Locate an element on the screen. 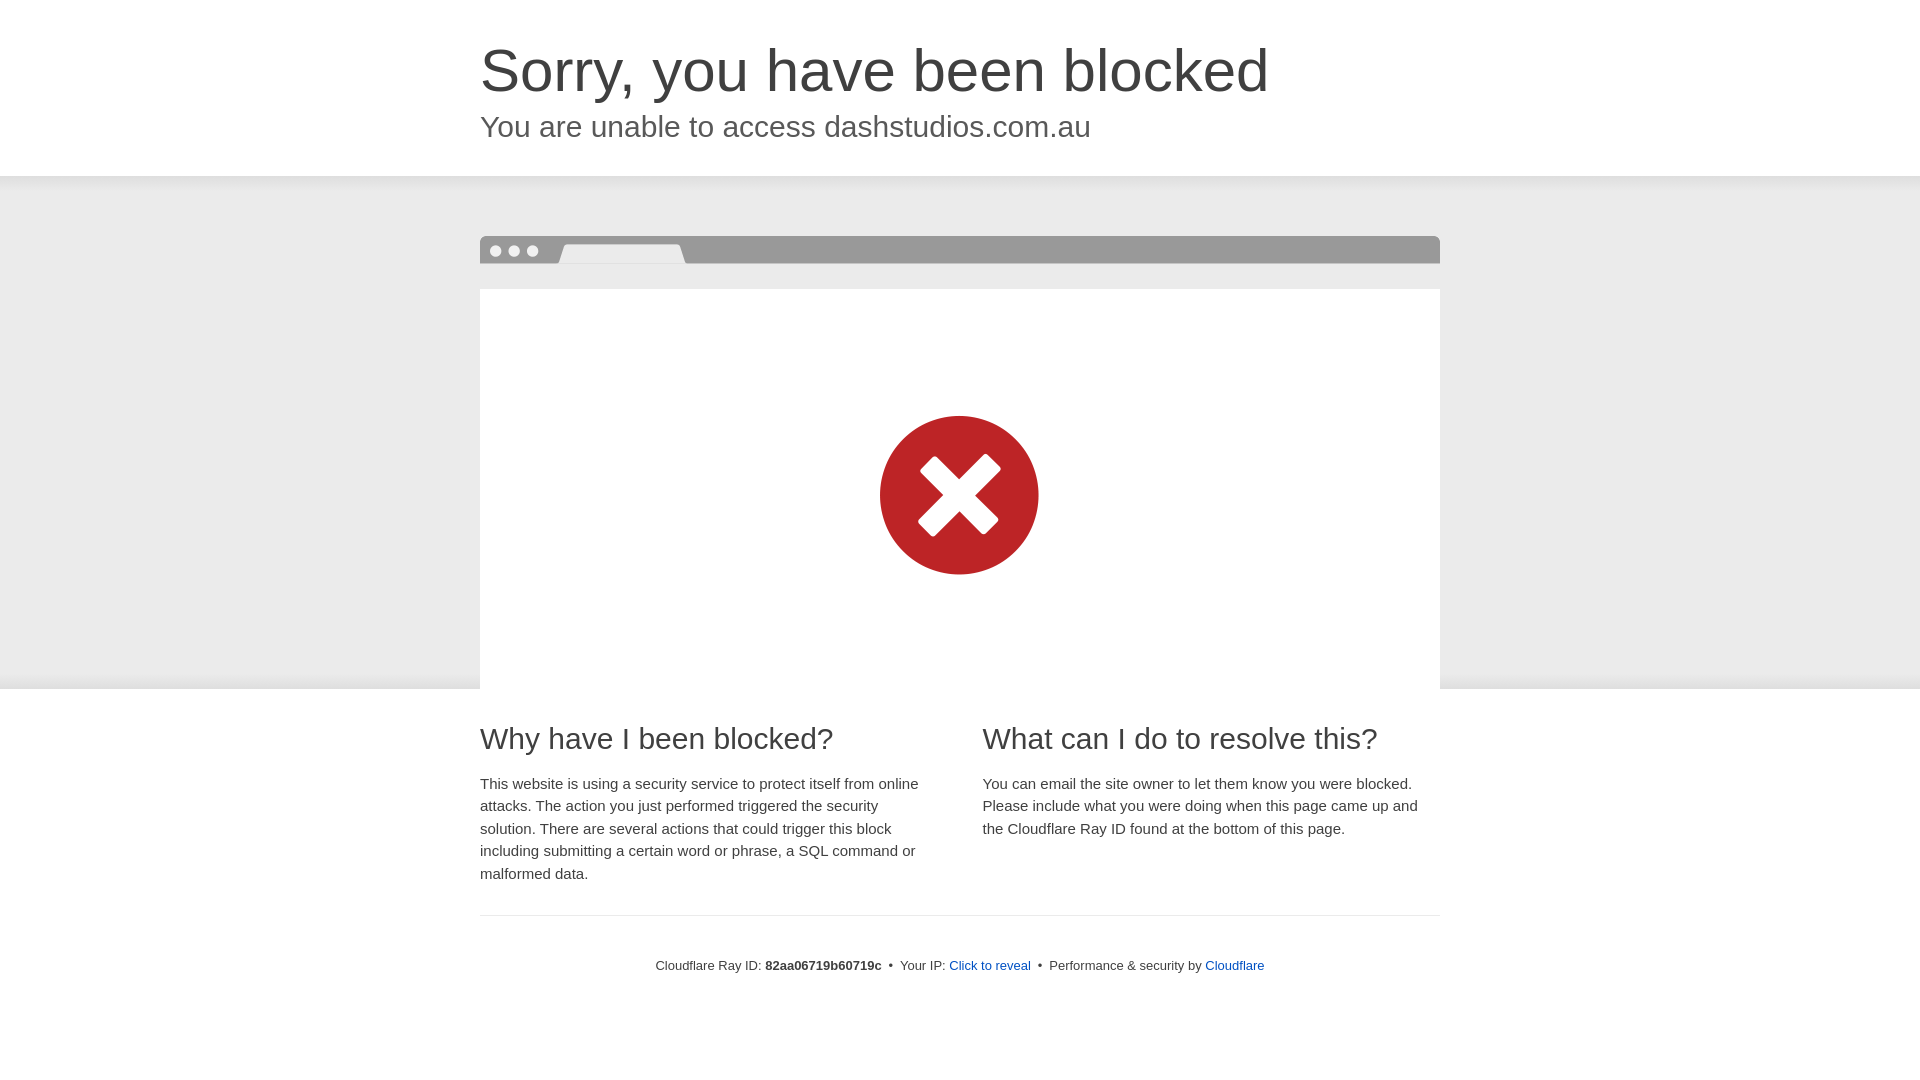 This screenshot has height=1080, width=1920. Click to reveal is located at coordinates (990, 966).